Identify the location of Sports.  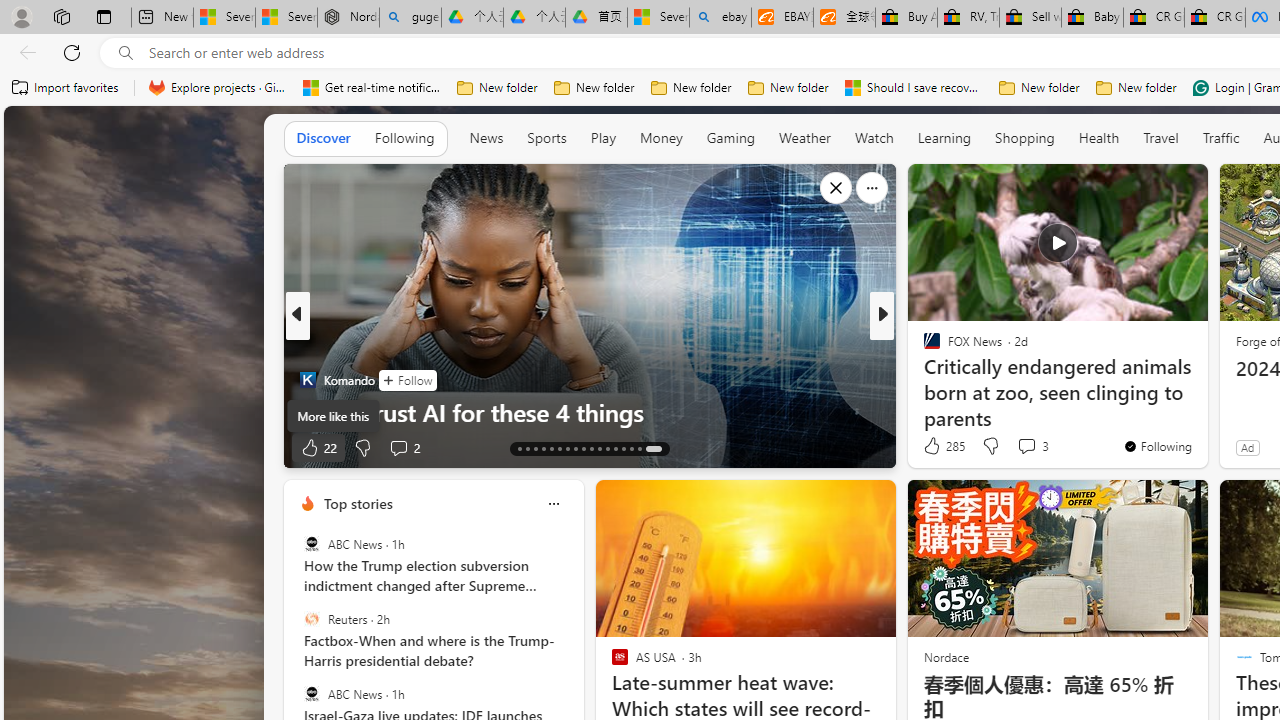
(546, 138).